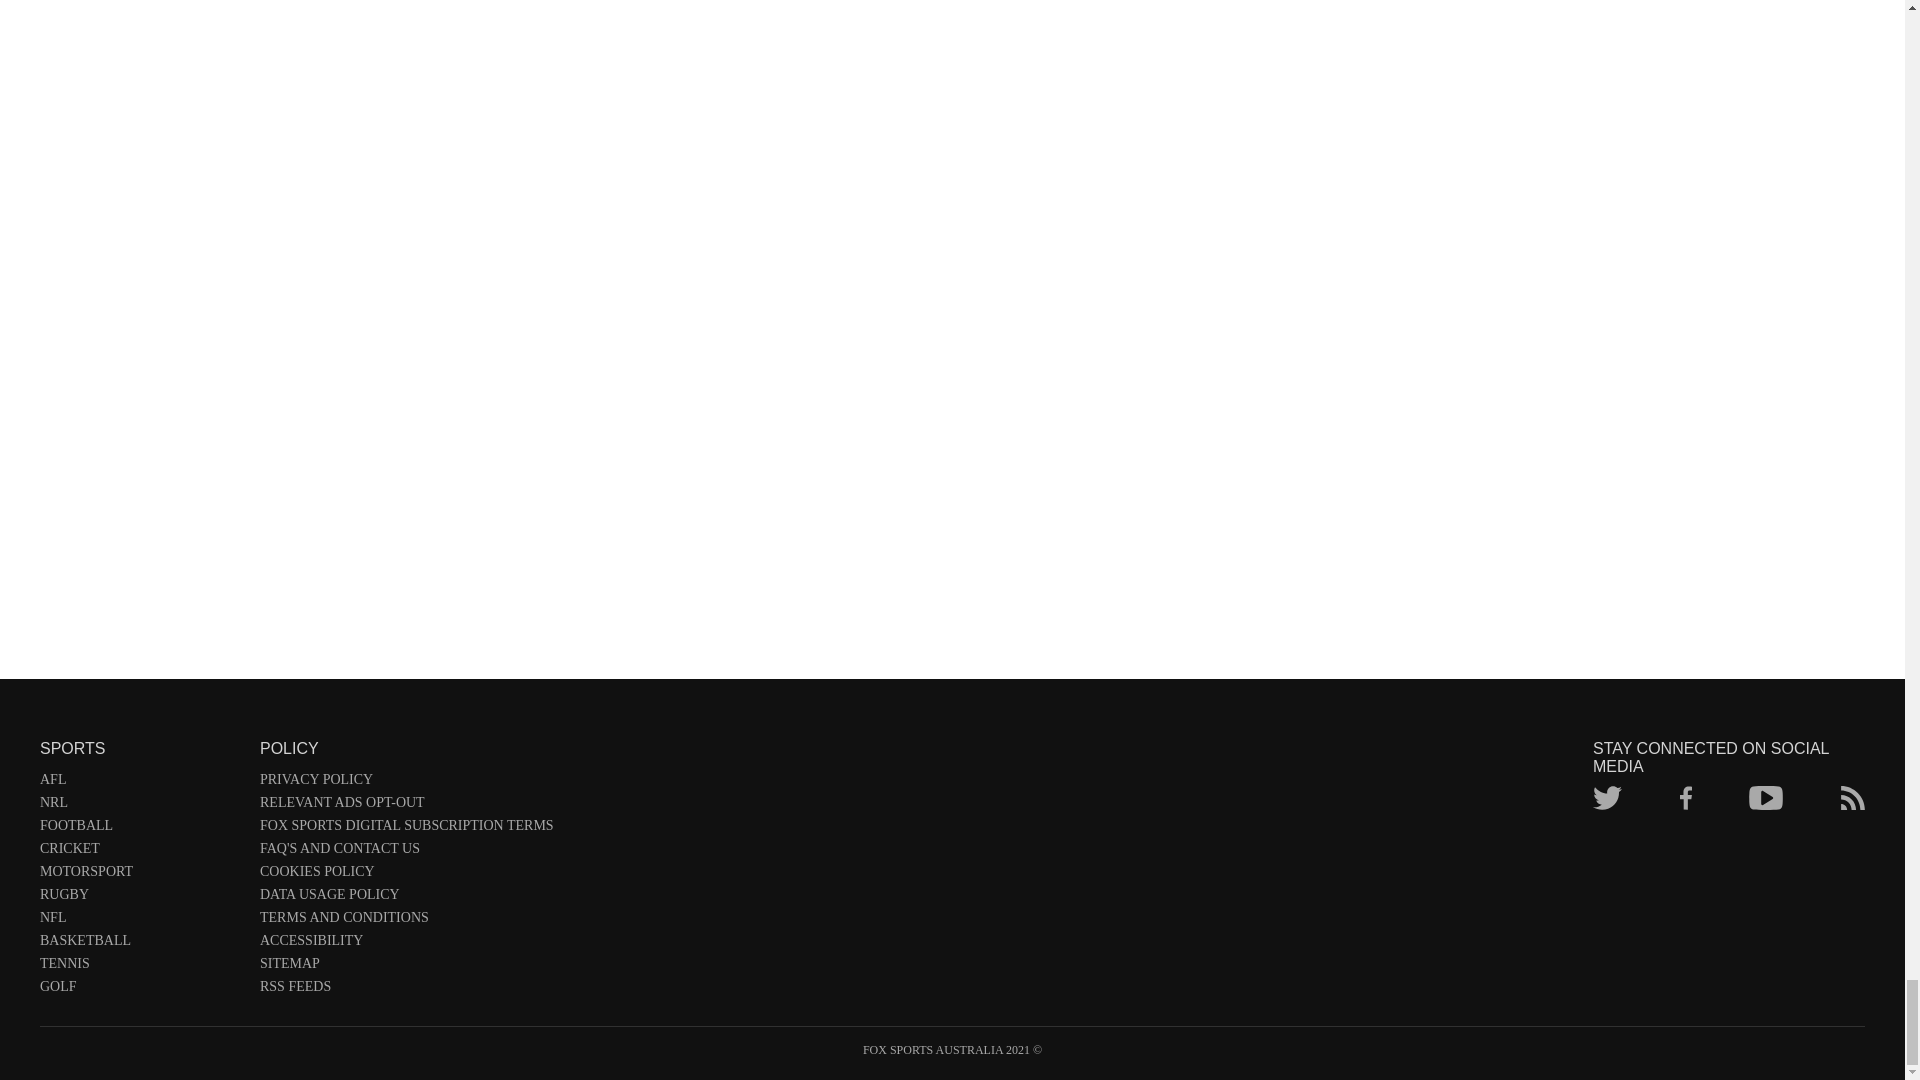 The width and height of the screenshot is (1920, 1080). What do you see at coordinates (140, 875) in the screenshot?
I see `MOTORSPORT` at bounding box center [140, 875].